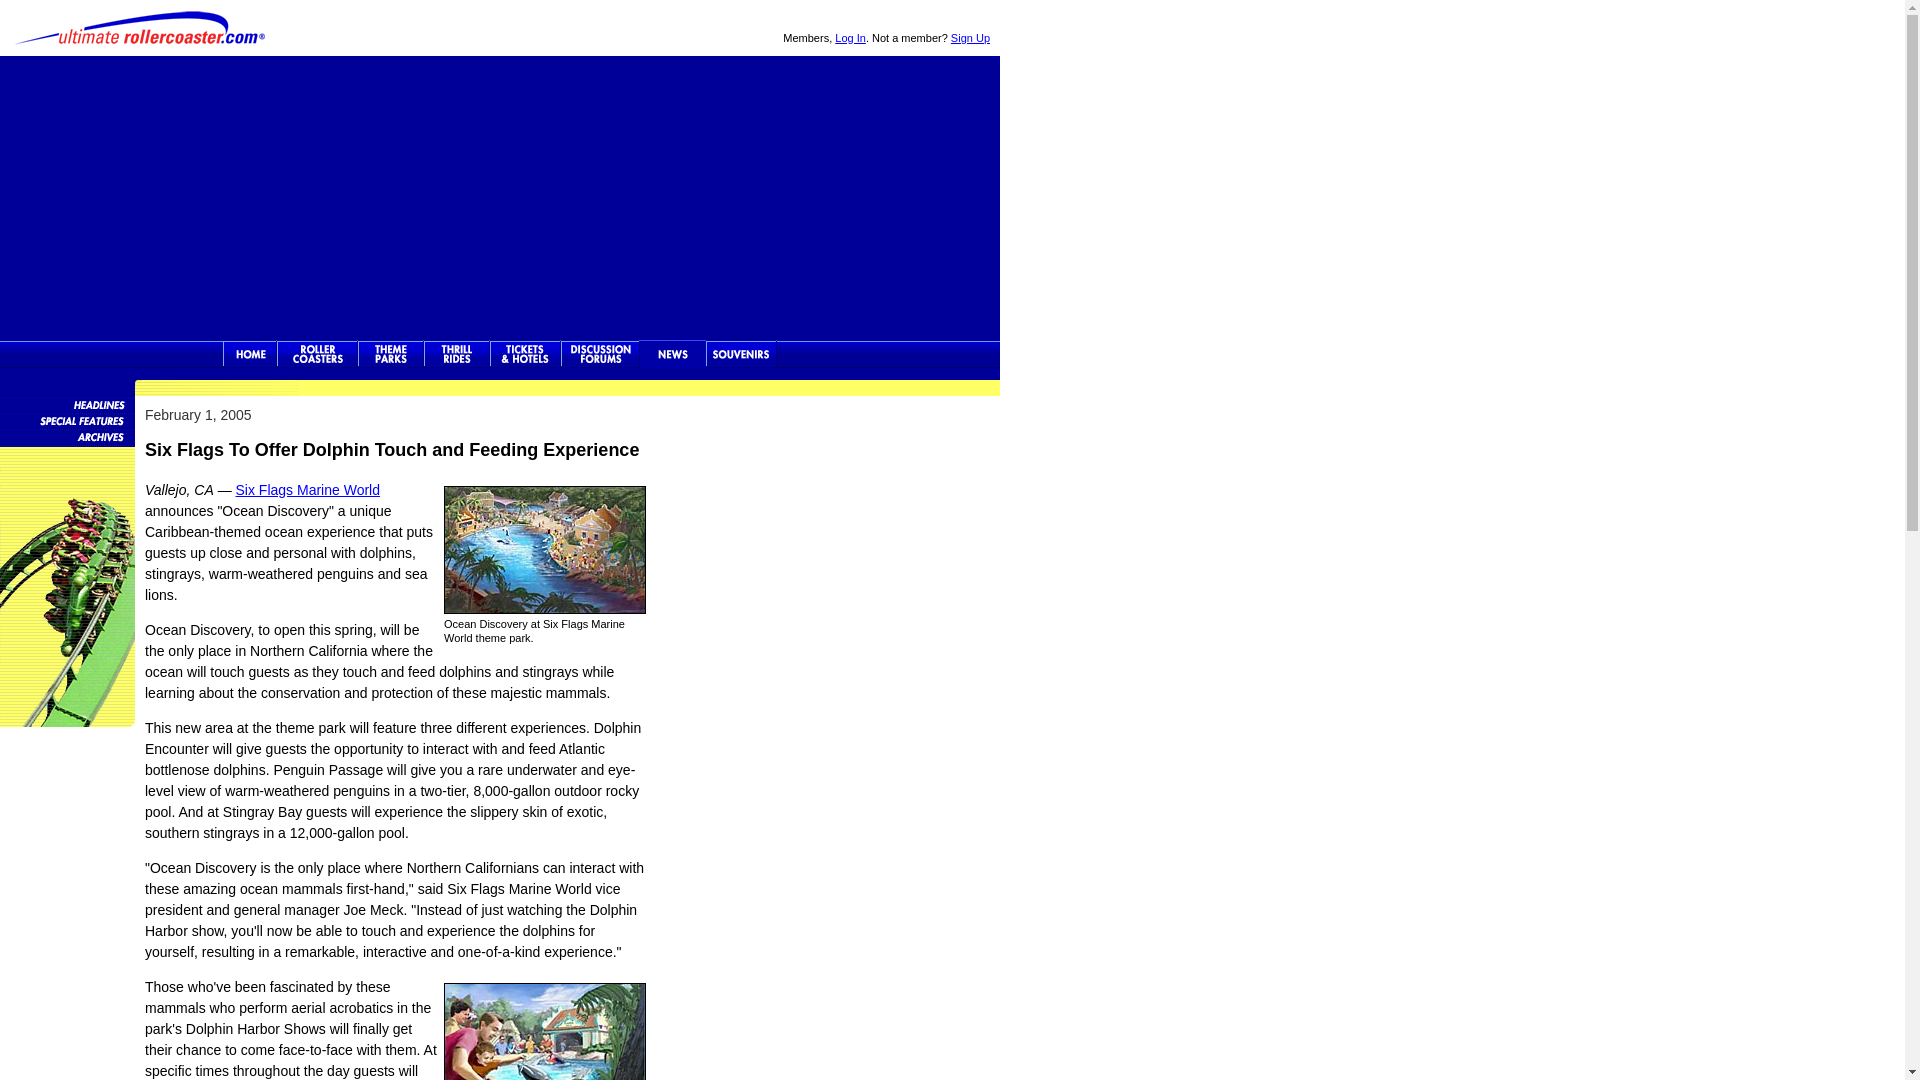  Describe the element at coordinates (600, 354) in the screenshot. I see `Discussion Forums` at that location.